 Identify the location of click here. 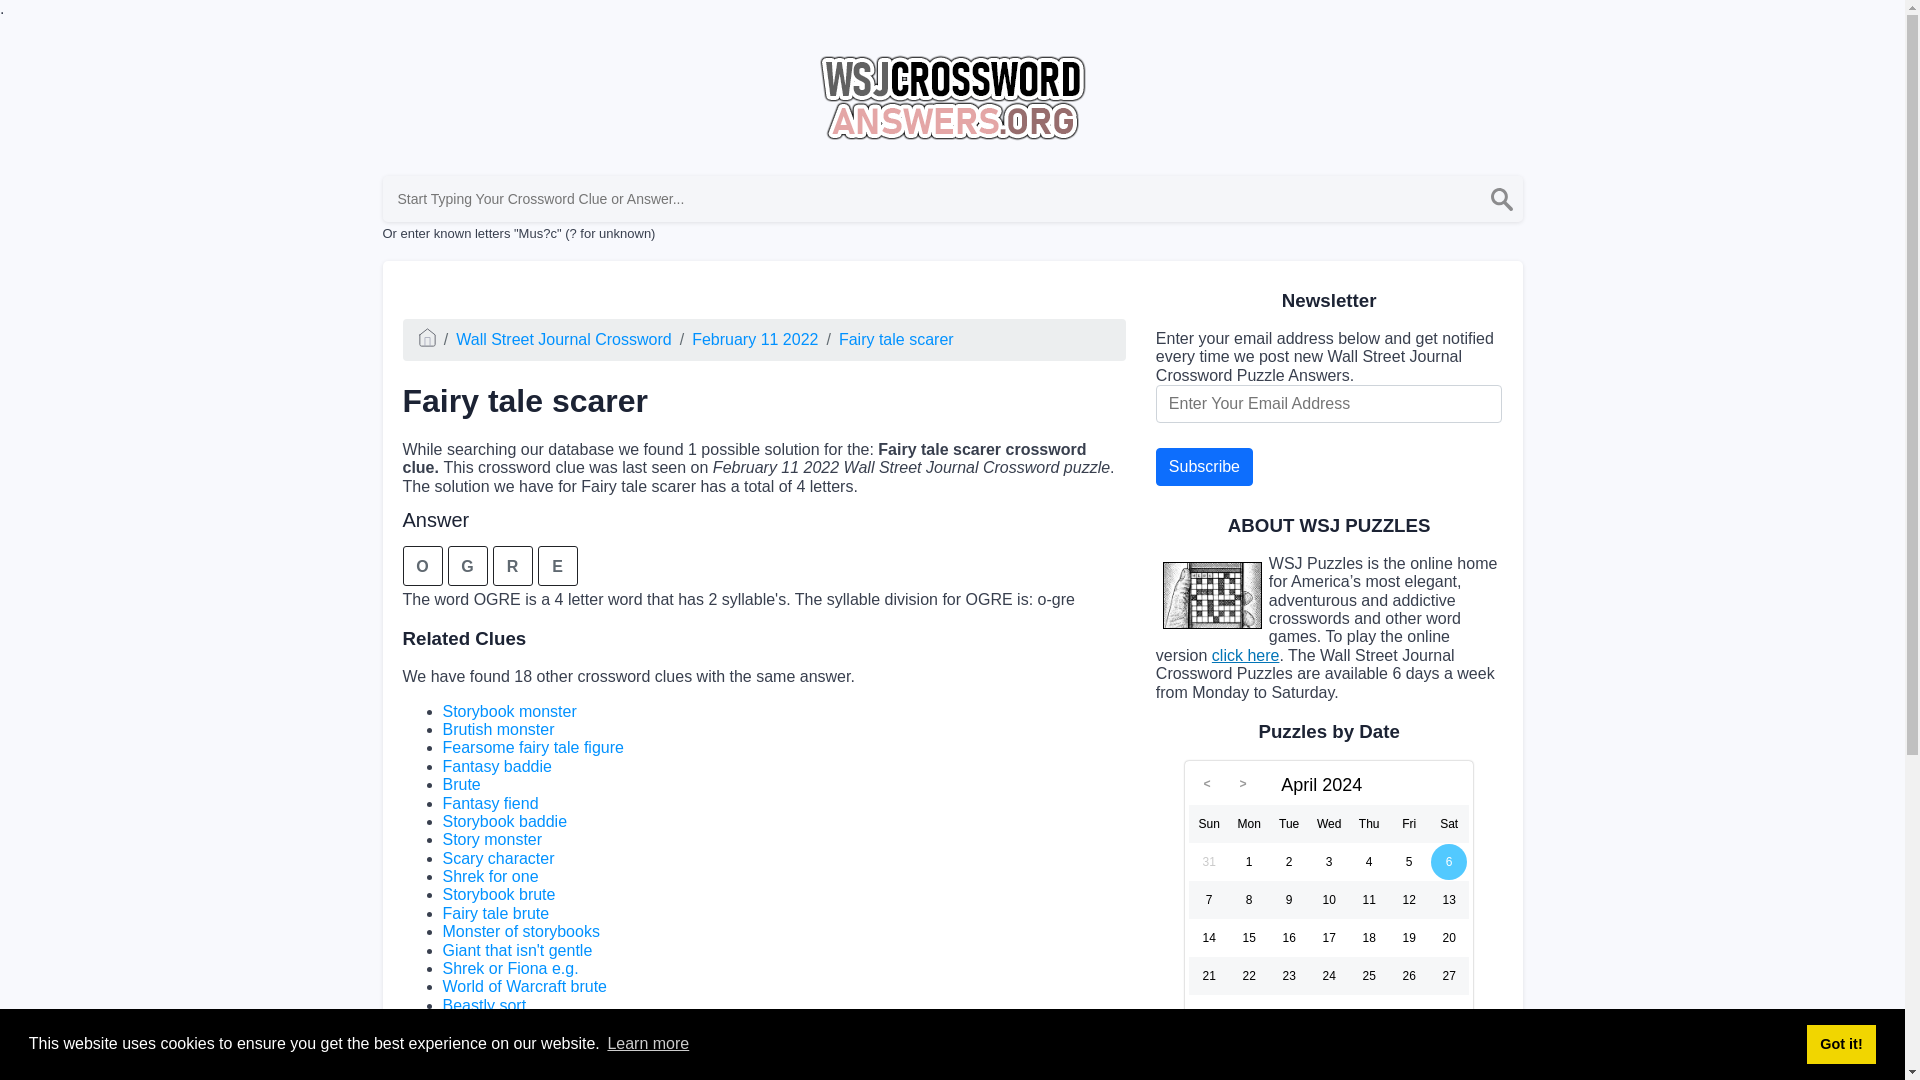
(1246, 655).